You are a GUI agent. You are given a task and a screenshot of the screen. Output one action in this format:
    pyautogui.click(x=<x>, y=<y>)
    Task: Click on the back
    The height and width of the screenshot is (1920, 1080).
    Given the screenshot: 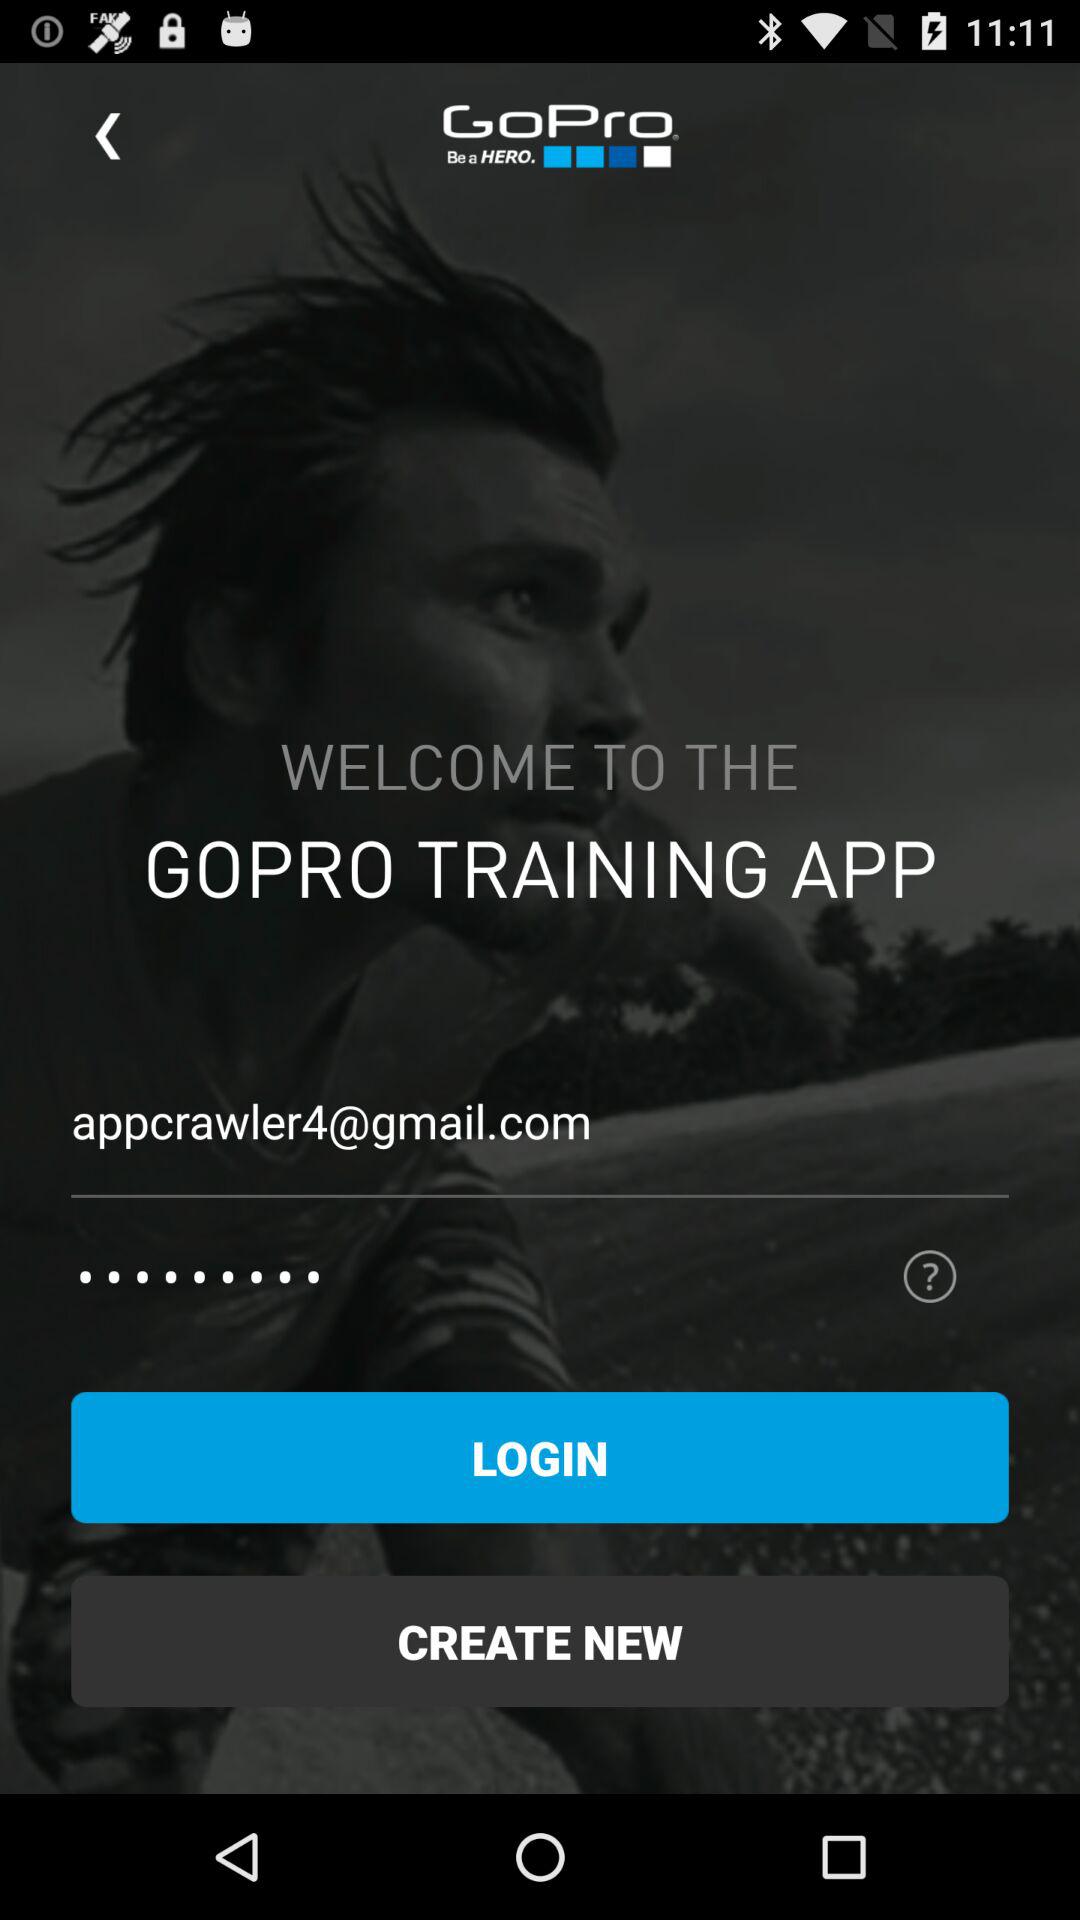 What is the action you would take?
    pyautogui.click(x=108, y=136)
    